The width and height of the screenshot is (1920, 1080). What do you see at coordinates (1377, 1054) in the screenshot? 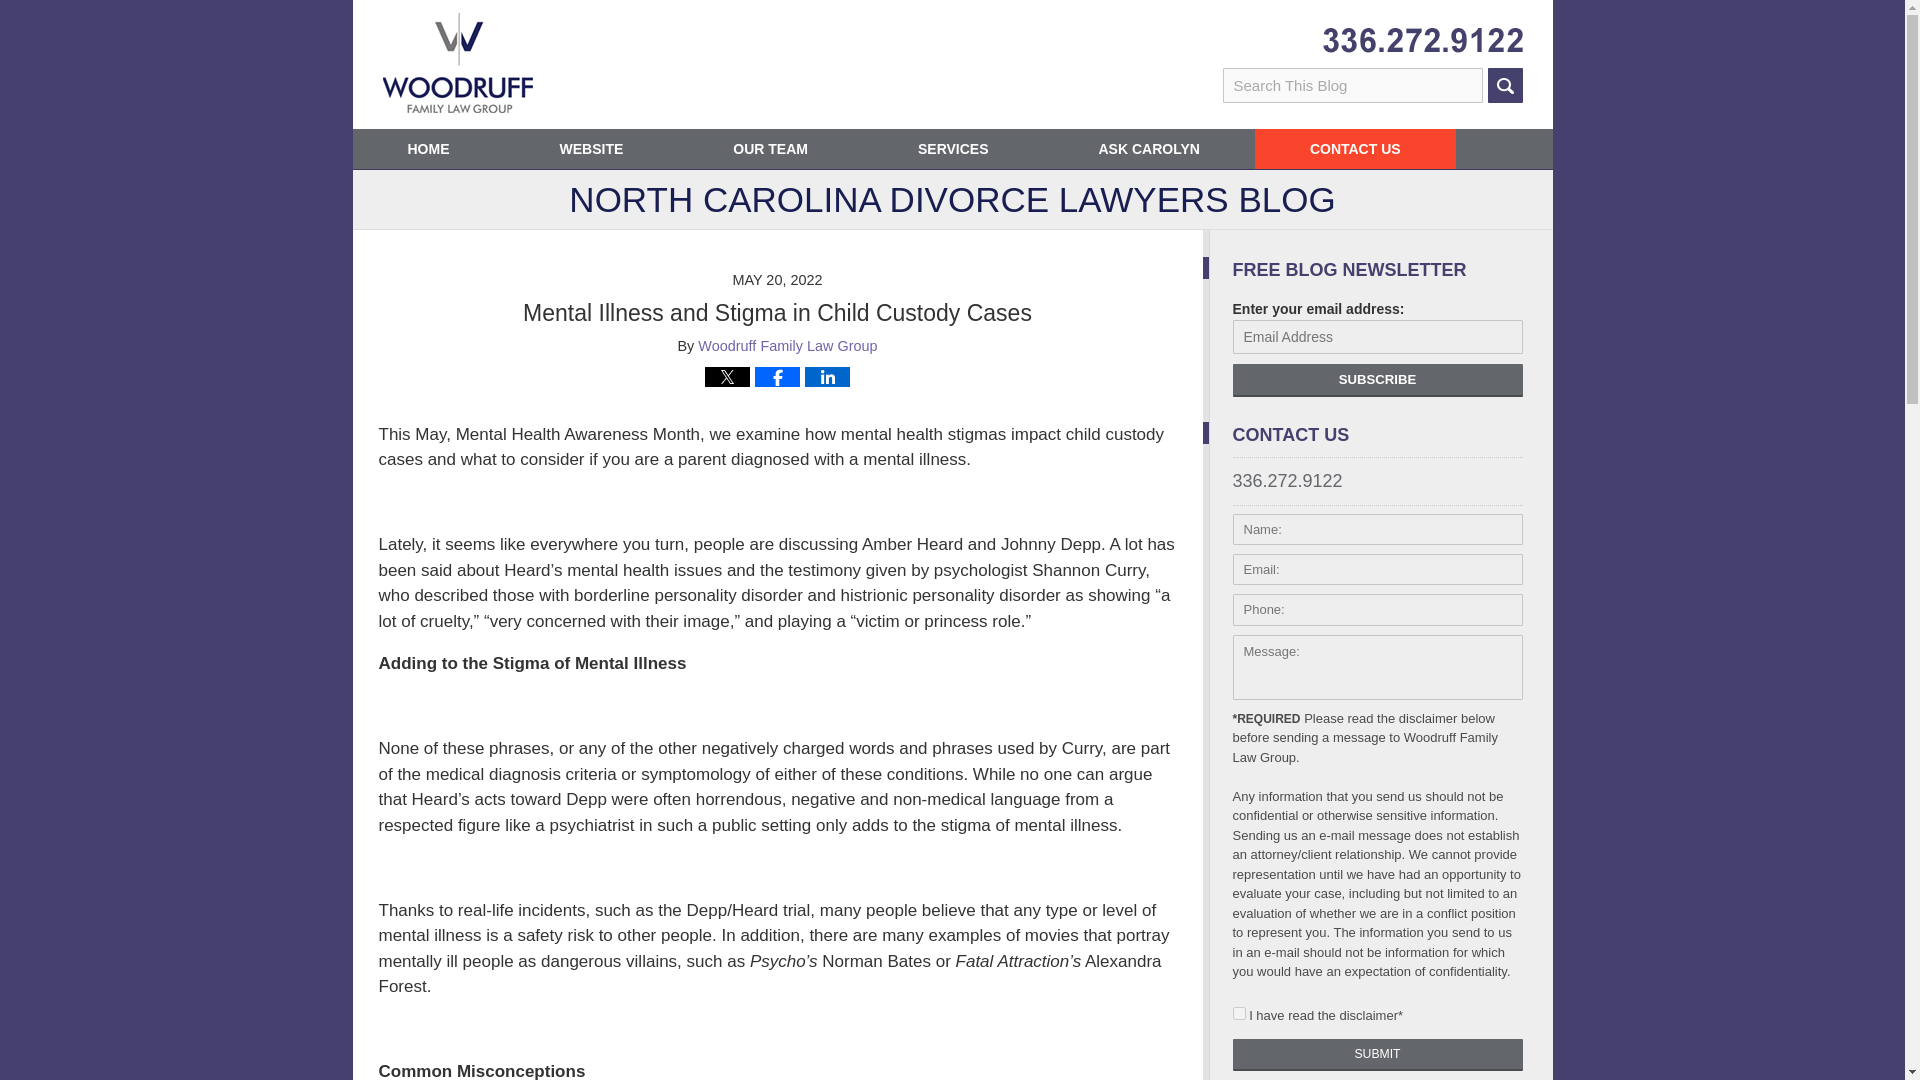
I see `SUBMIT` at bounding box center [1377, 1054].